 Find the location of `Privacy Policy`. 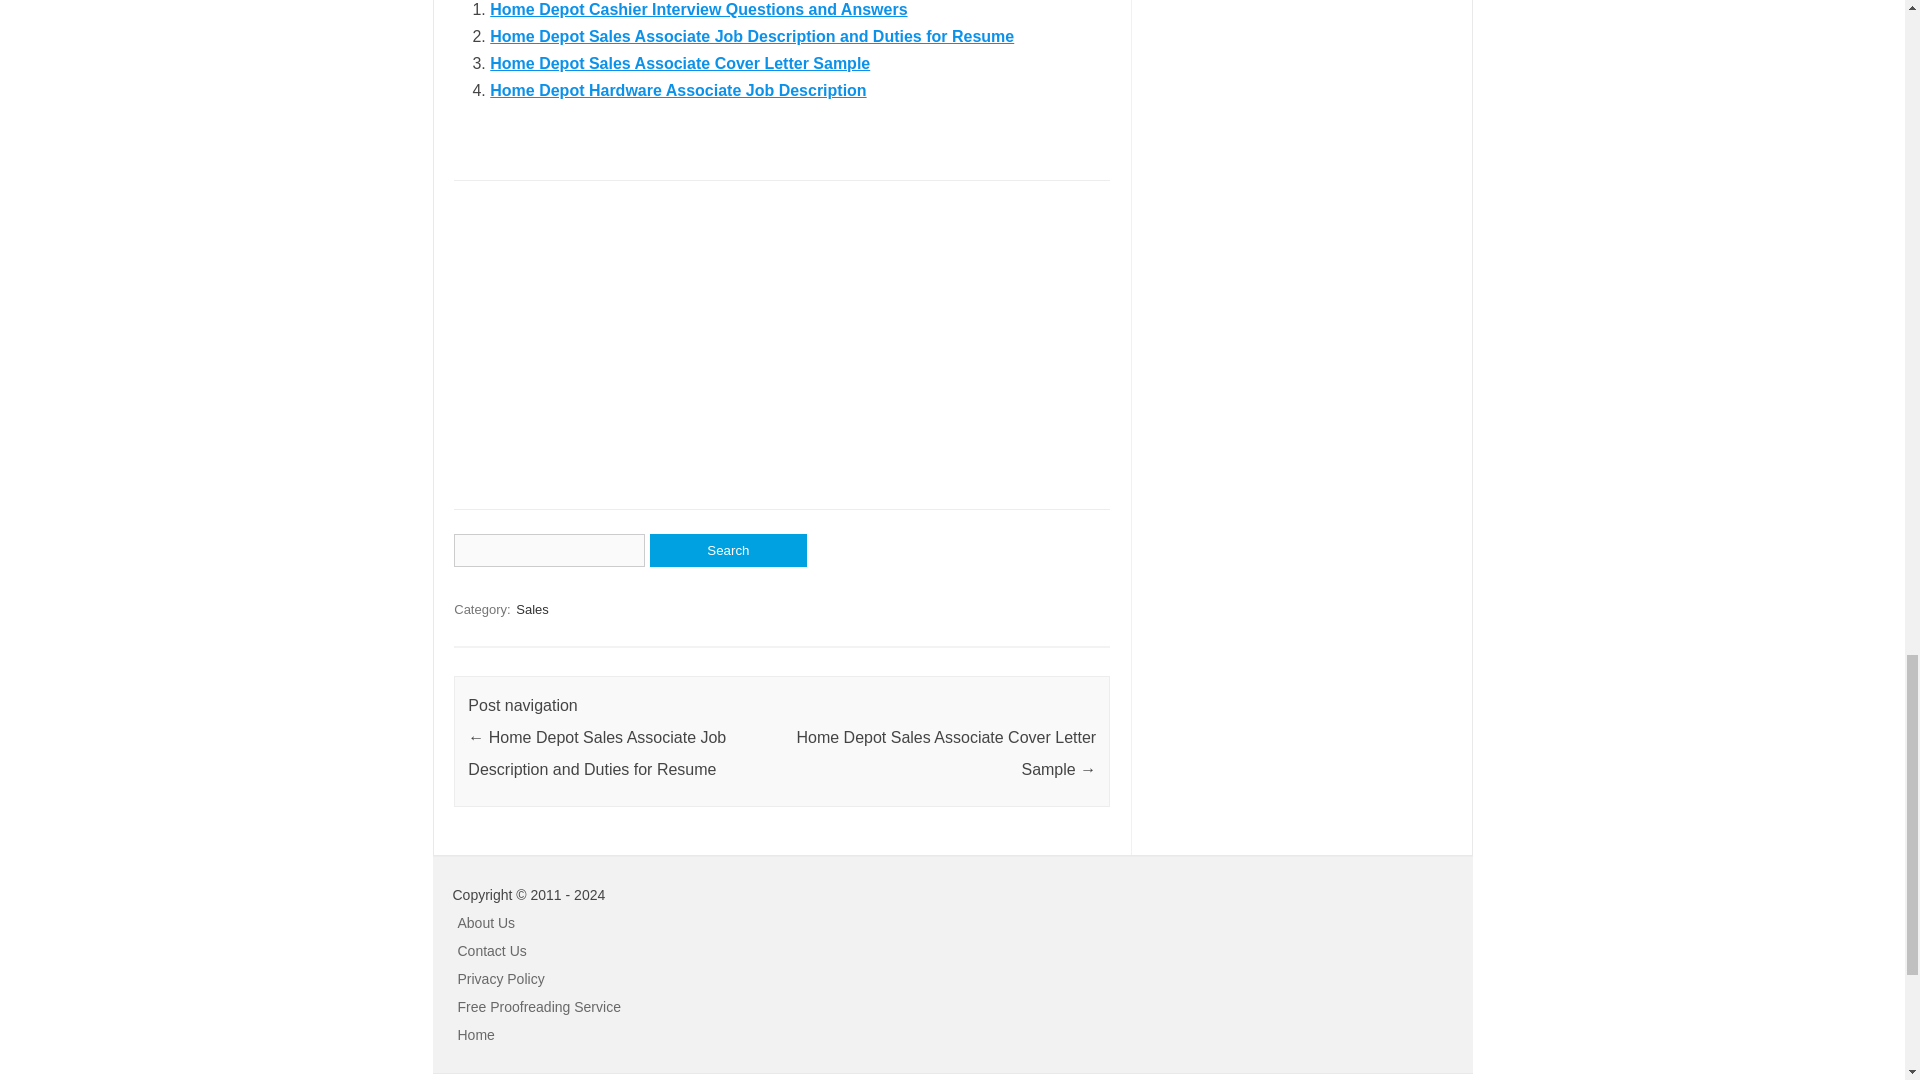

Privacy Policy is located at coordinates (502, 978).